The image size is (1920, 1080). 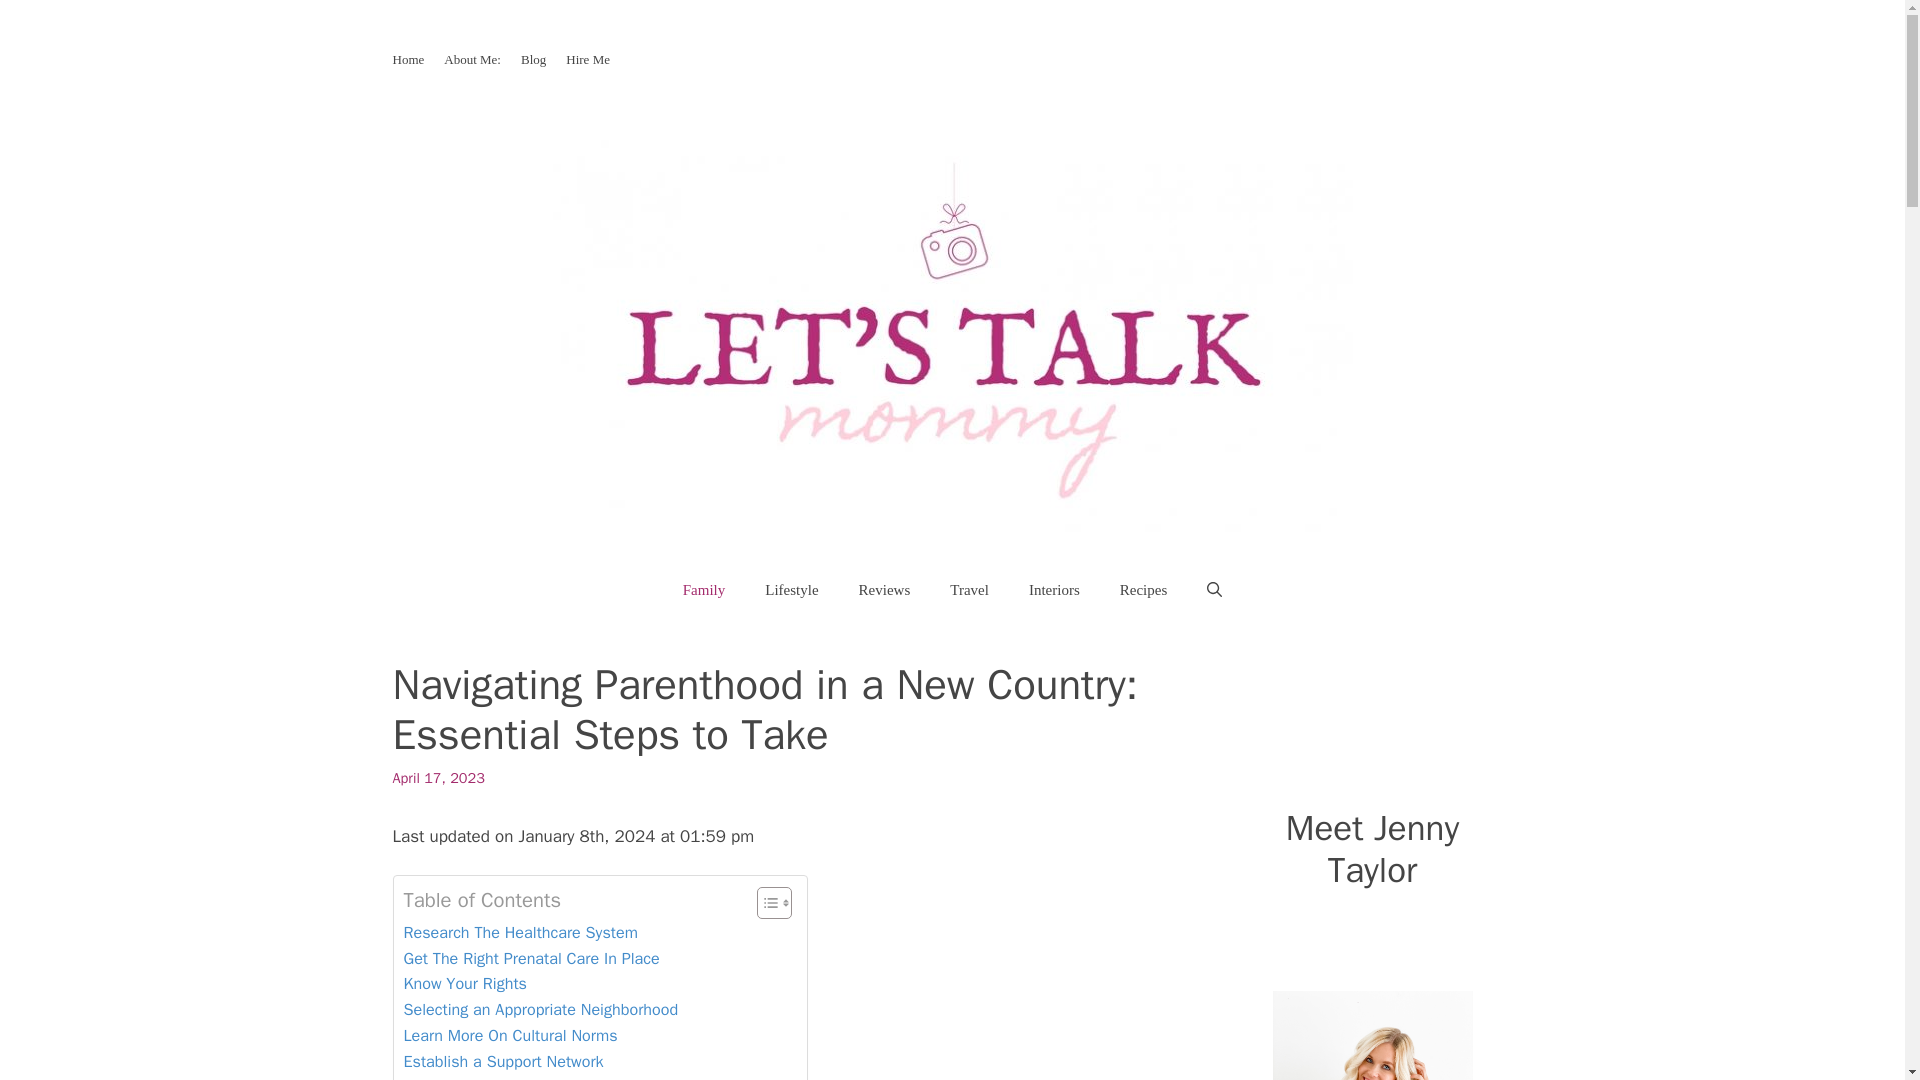 I want to click on Get The Right Prenatal Care In Place, so click(x=532, y=959).